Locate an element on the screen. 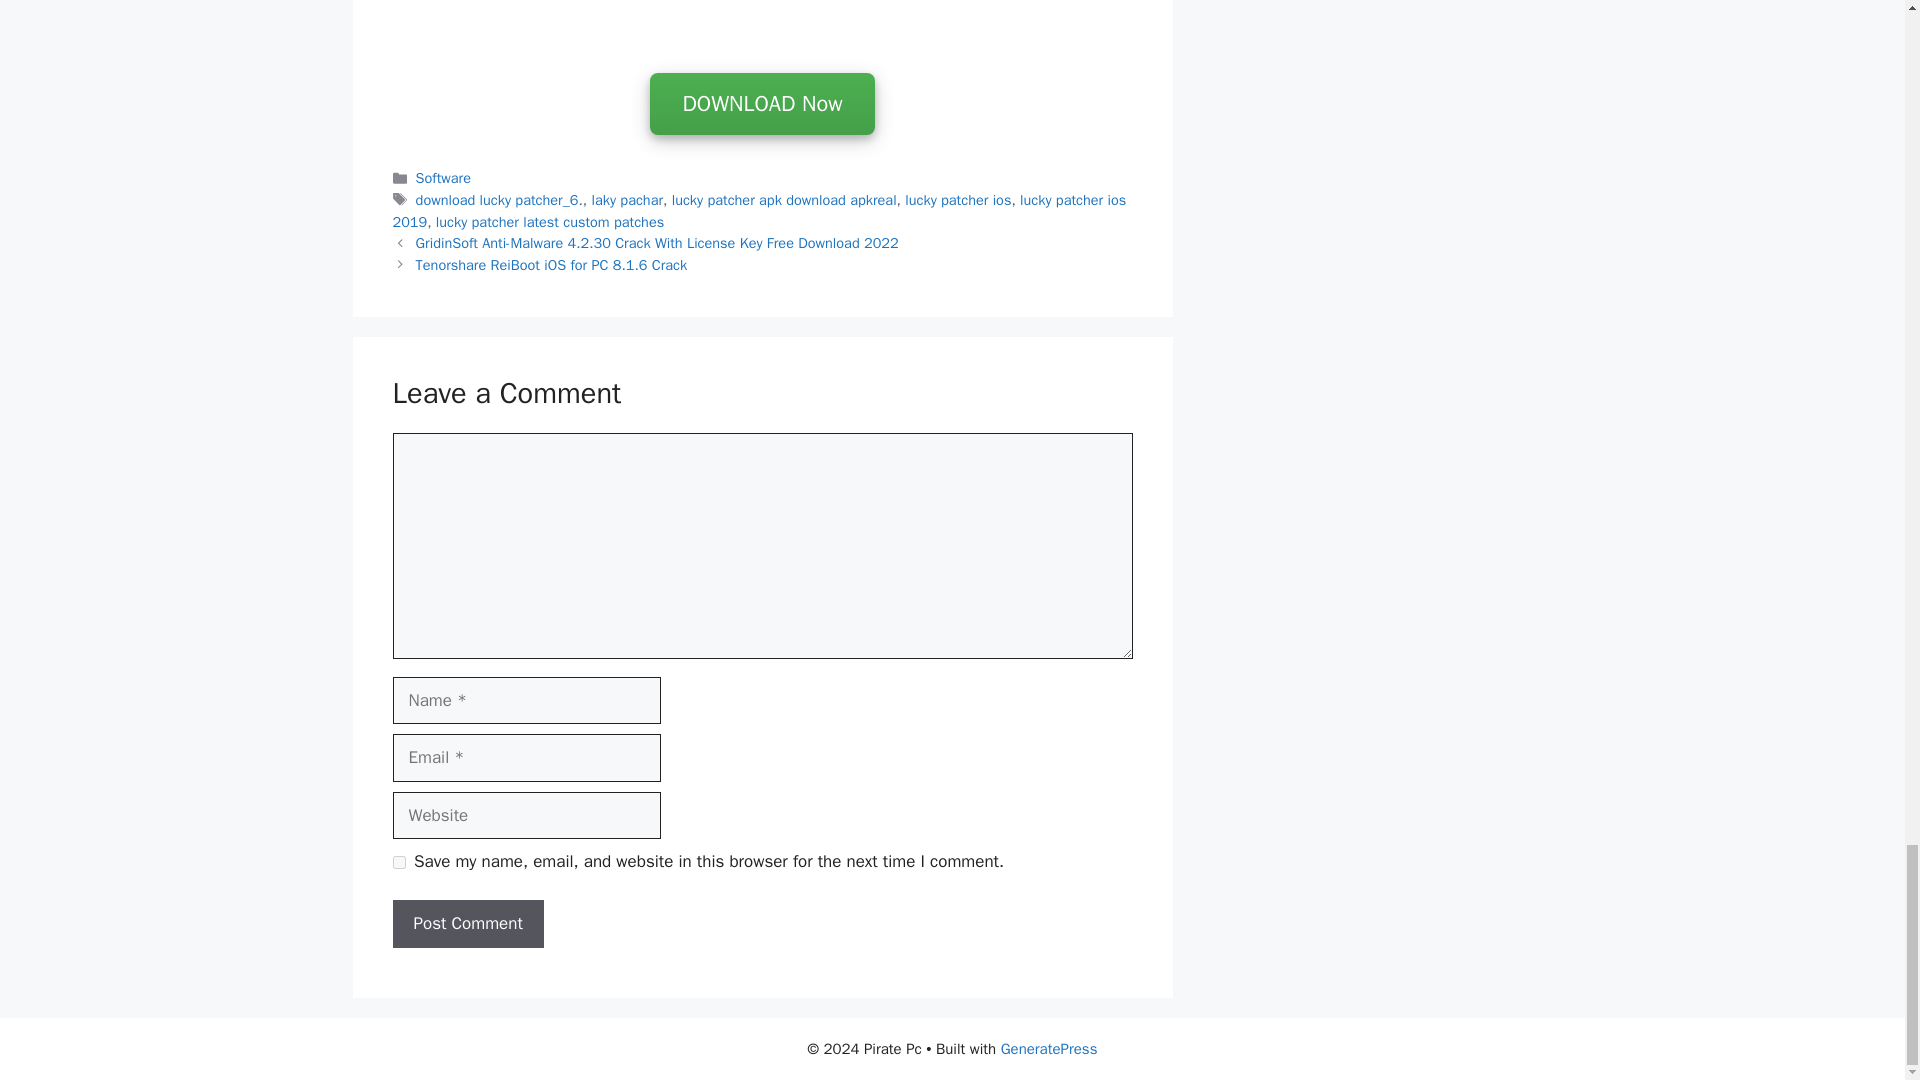  DOWNLOAD Now is located at coordinates (762, 105).